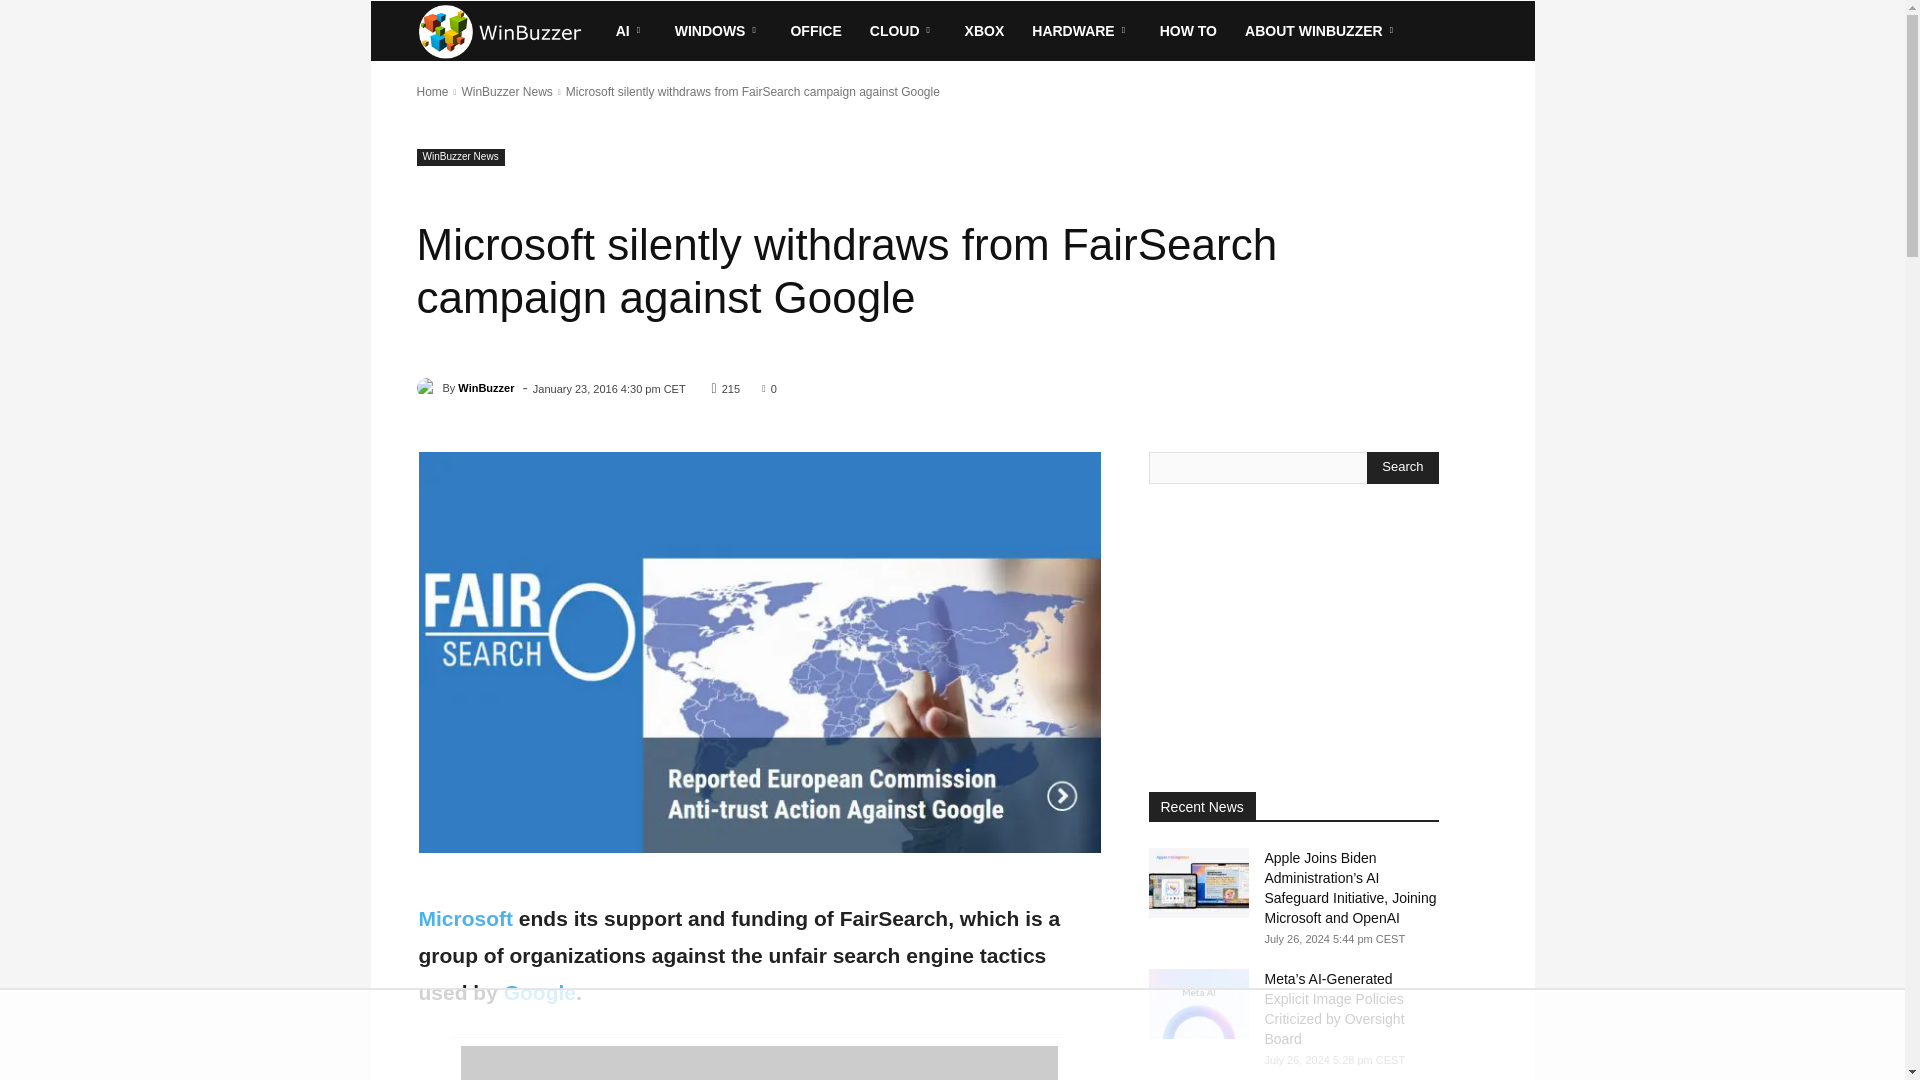 This screenshot has height=1080, width=1920. What do you see at coordinates (1402, 468) in the screenshot?
I see `Search` at bounding box center [1402, 468].